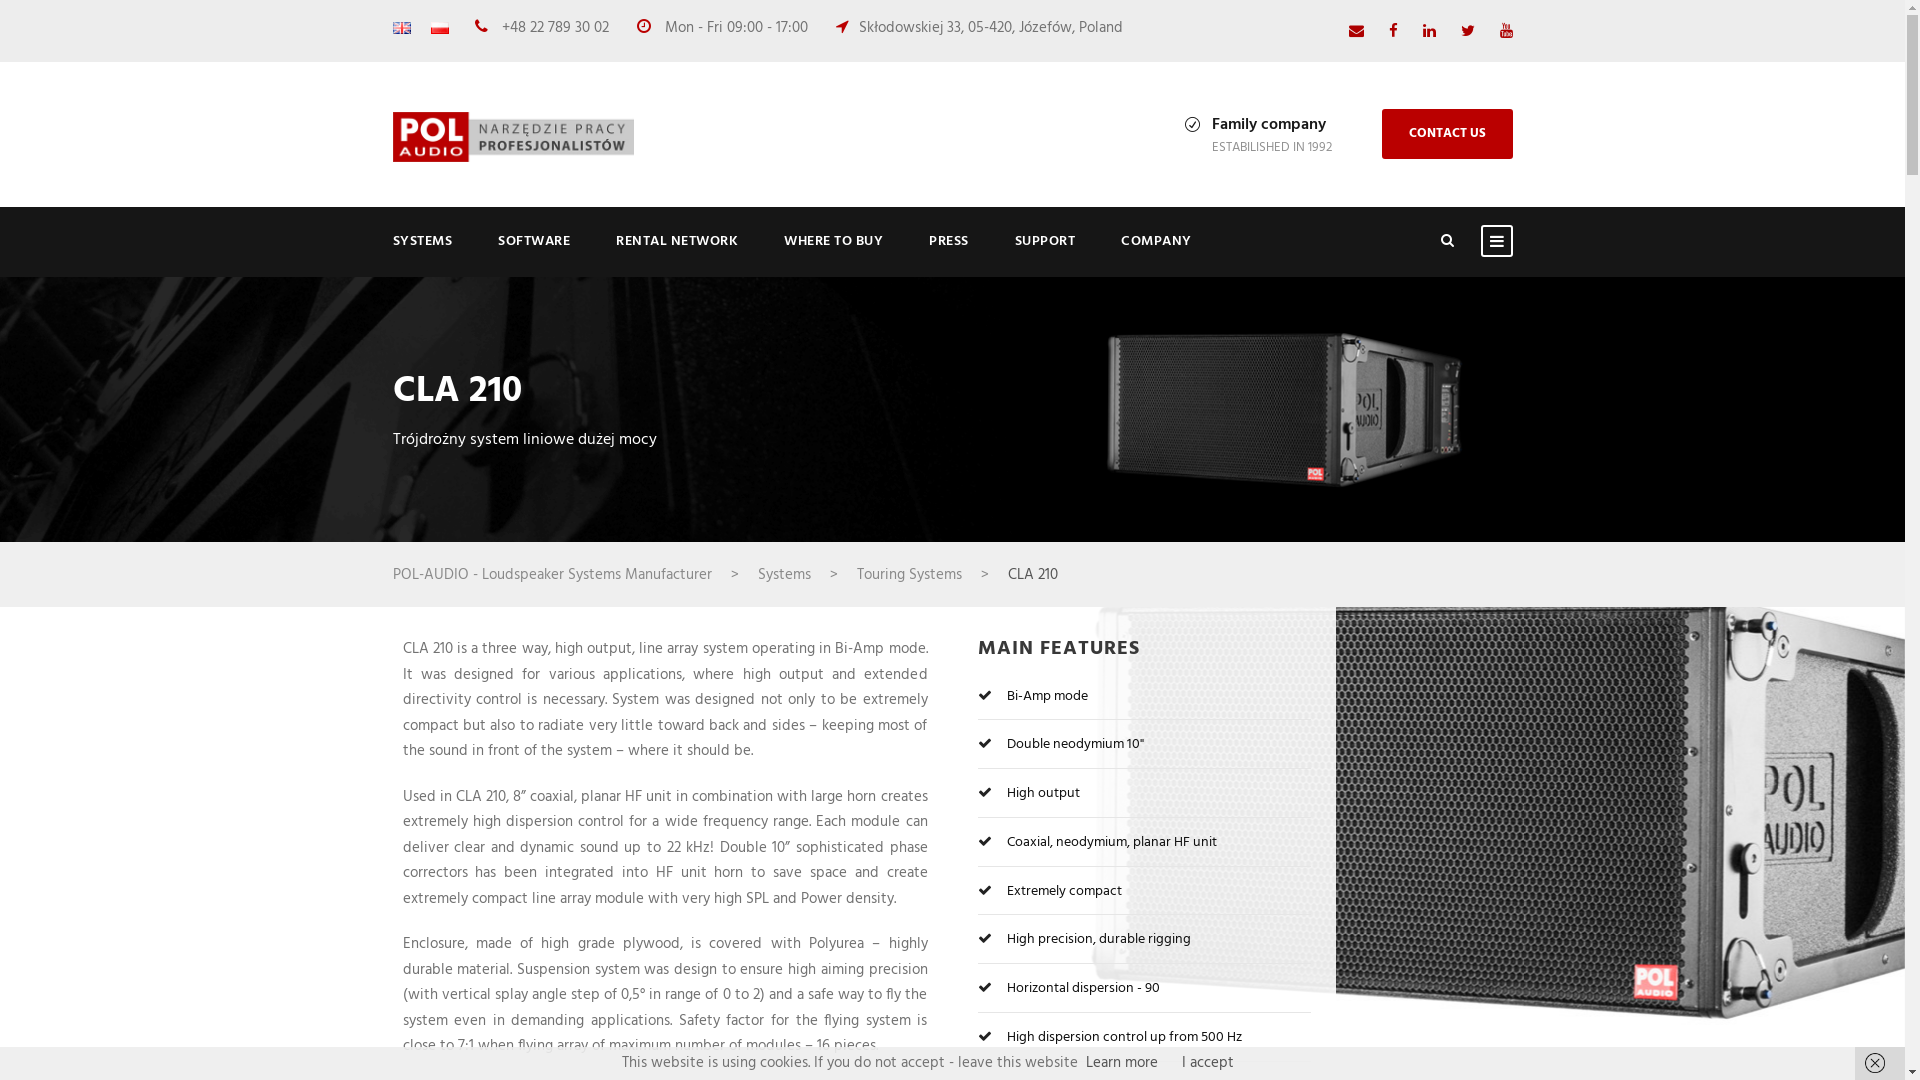 This screenshot has height=1080, width=1920. I want to click on RENTAL NETWORK, so click(677, 254).